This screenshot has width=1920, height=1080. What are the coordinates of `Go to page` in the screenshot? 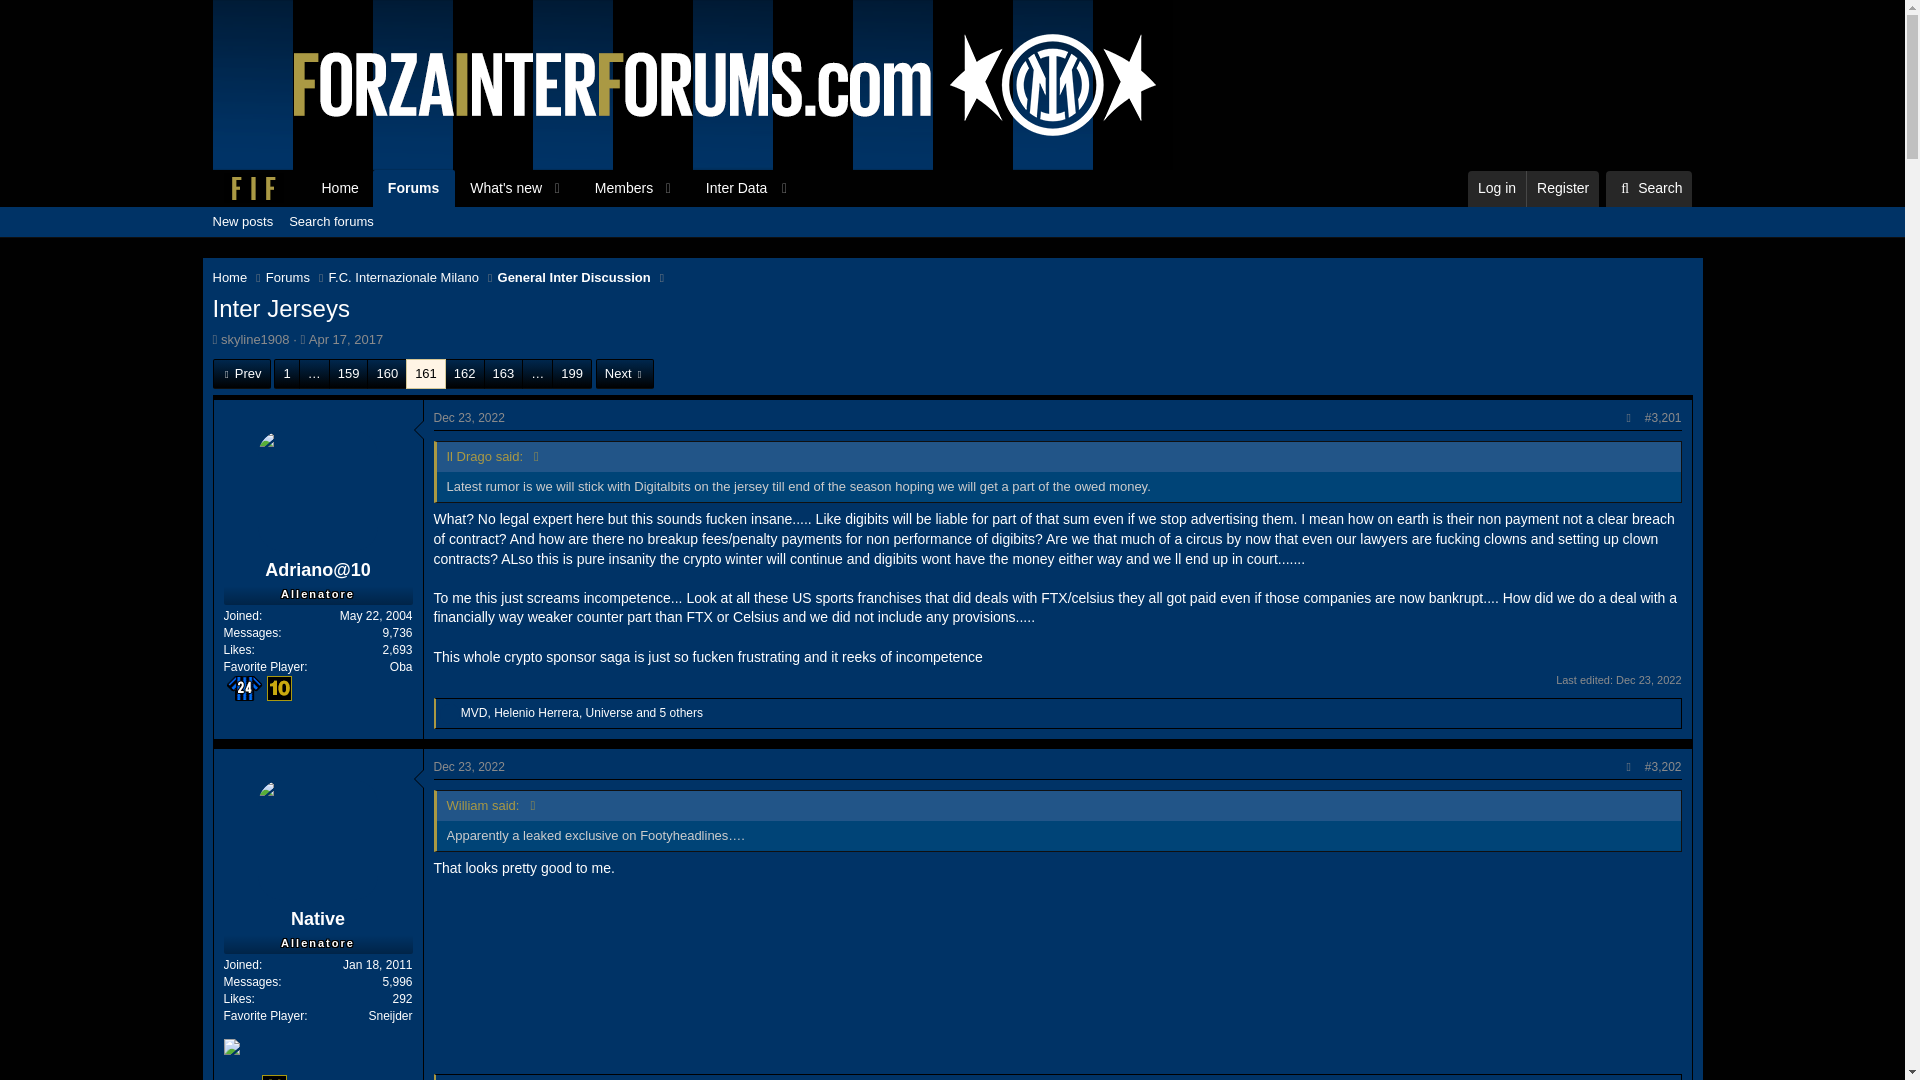 It's located at (537, 373).